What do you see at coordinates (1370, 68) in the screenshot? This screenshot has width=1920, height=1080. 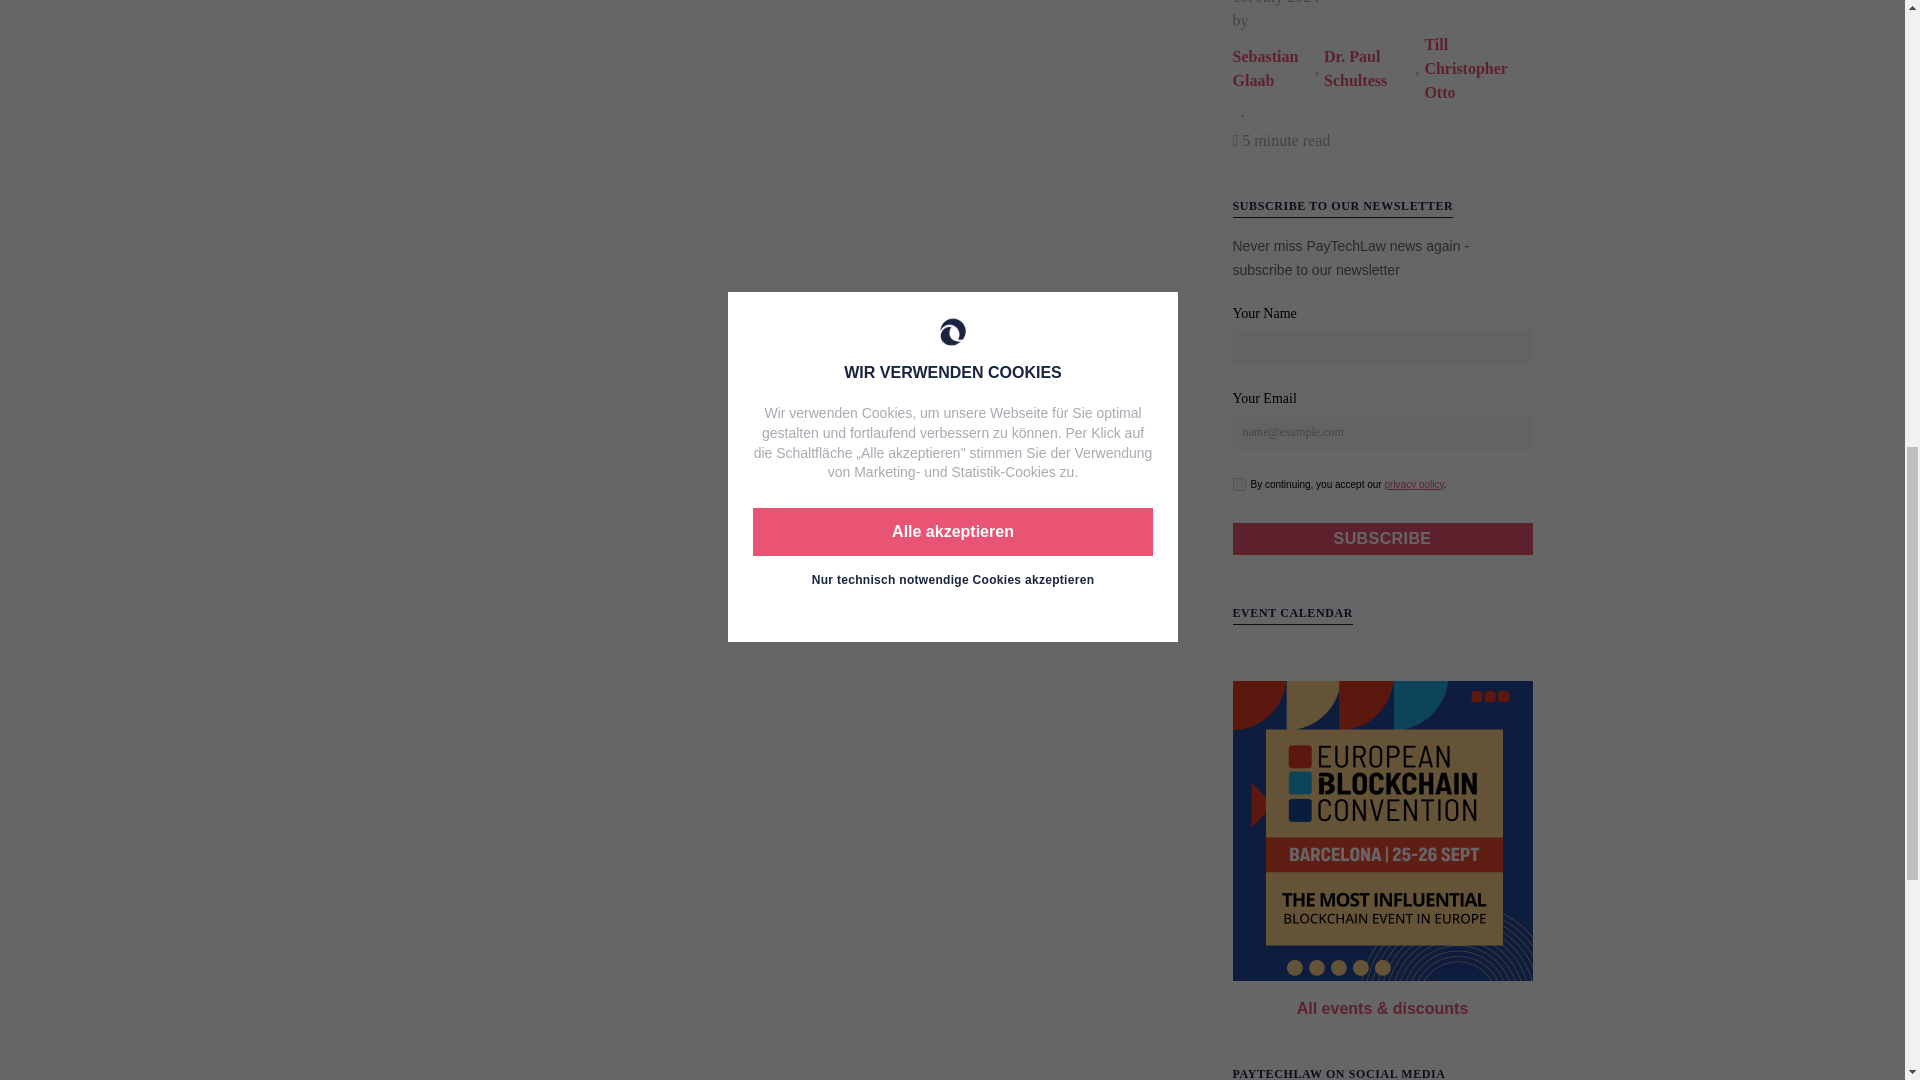 I see `View all posts by Dr. Paul Schultess` at bounding box center [1370, 68].